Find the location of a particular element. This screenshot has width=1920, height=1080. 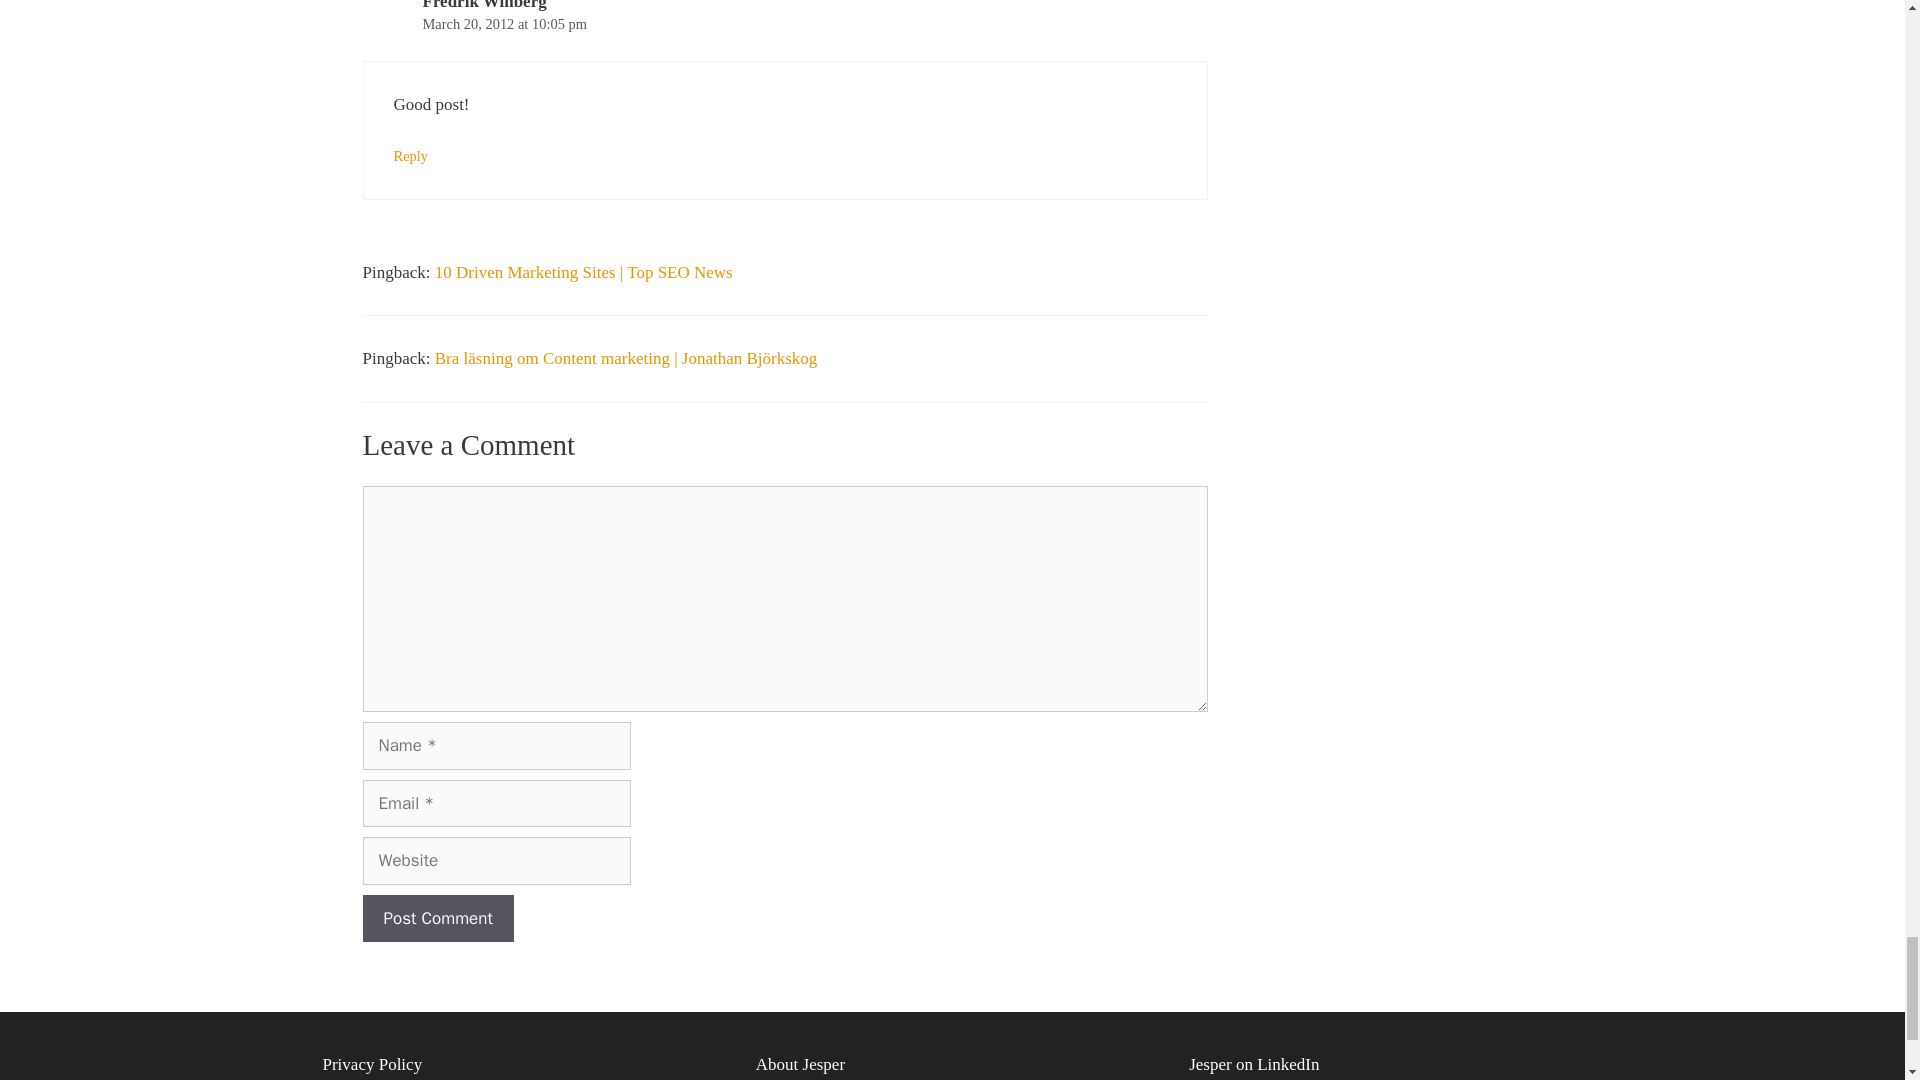

Reply is located at coordinates (410, 156).